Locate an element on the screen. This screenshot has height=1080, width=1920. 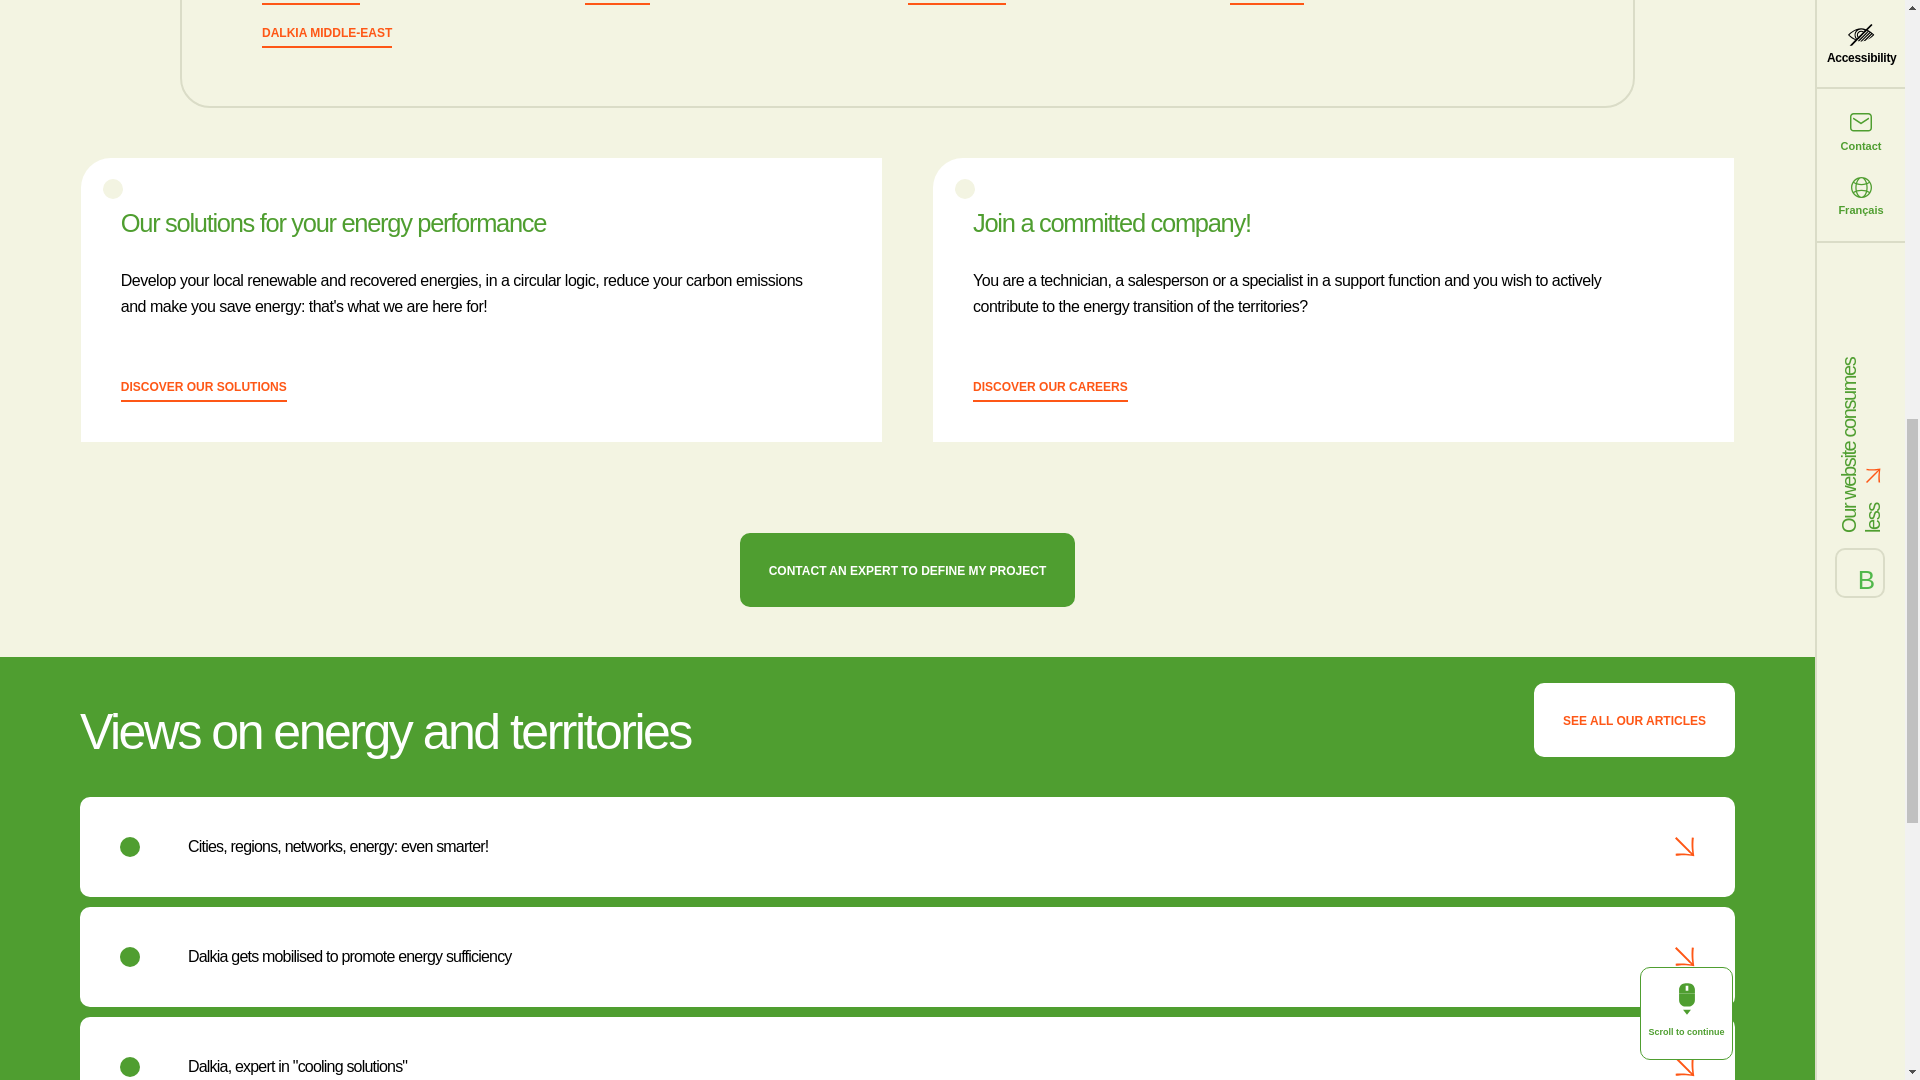
DALKIA FRANCE is located at coordinates (310, 2).